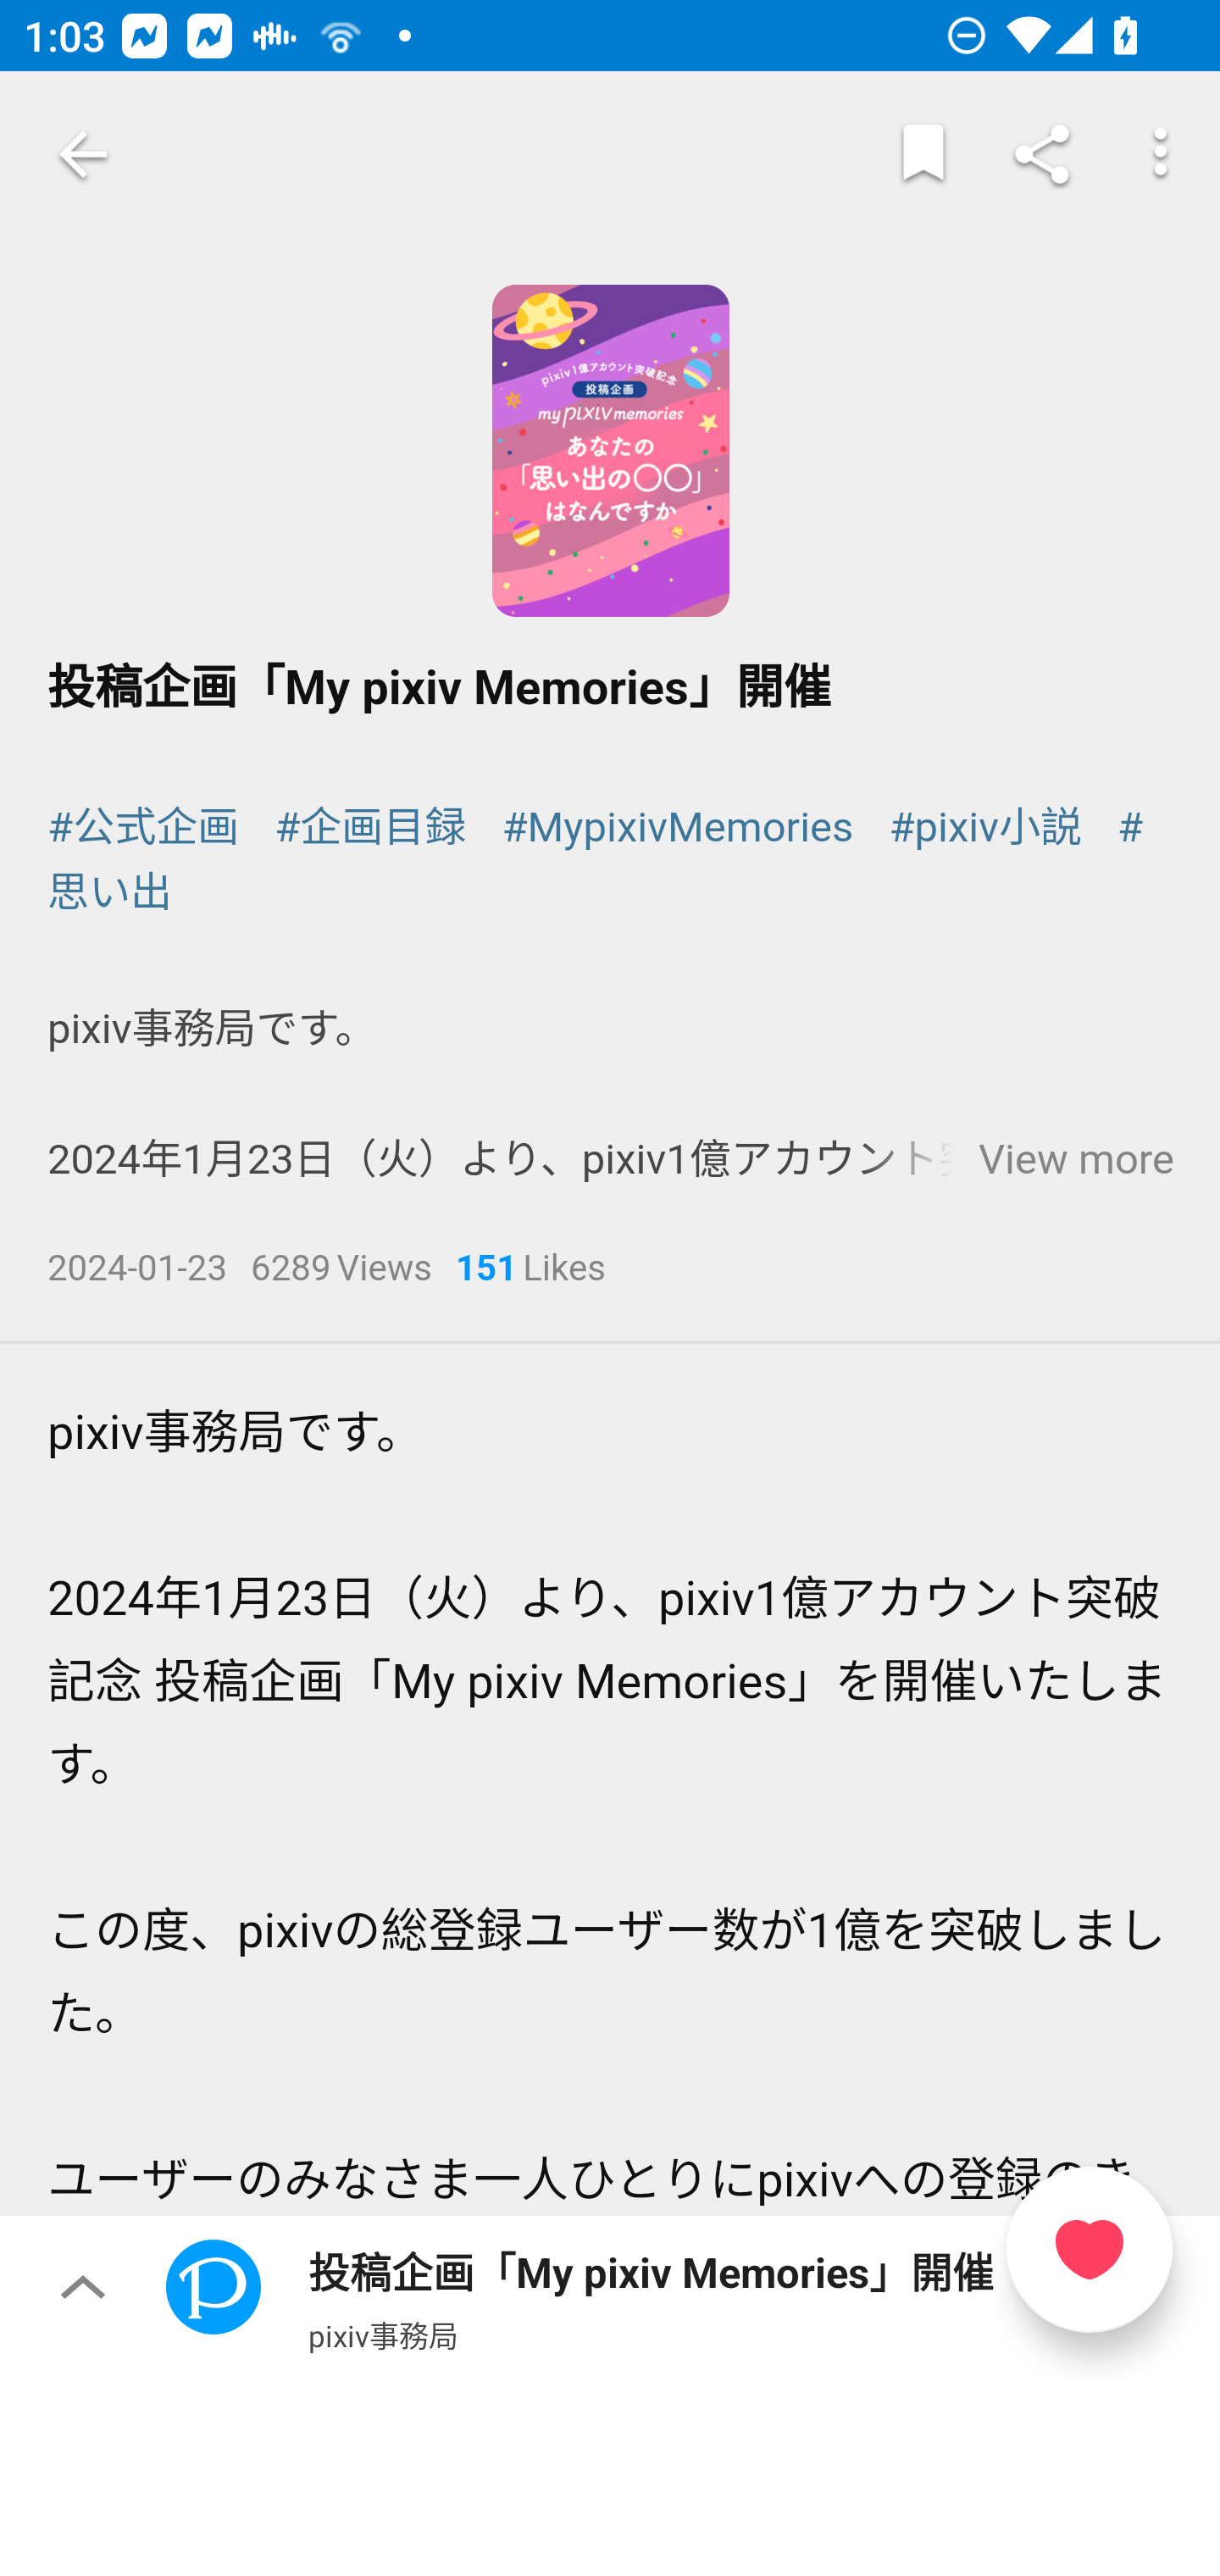 The image size is (1220, 2576). What do you see at coordinates (1161, 154) in the screenshot?
I see `More options` at bounding box center [1161, 154].